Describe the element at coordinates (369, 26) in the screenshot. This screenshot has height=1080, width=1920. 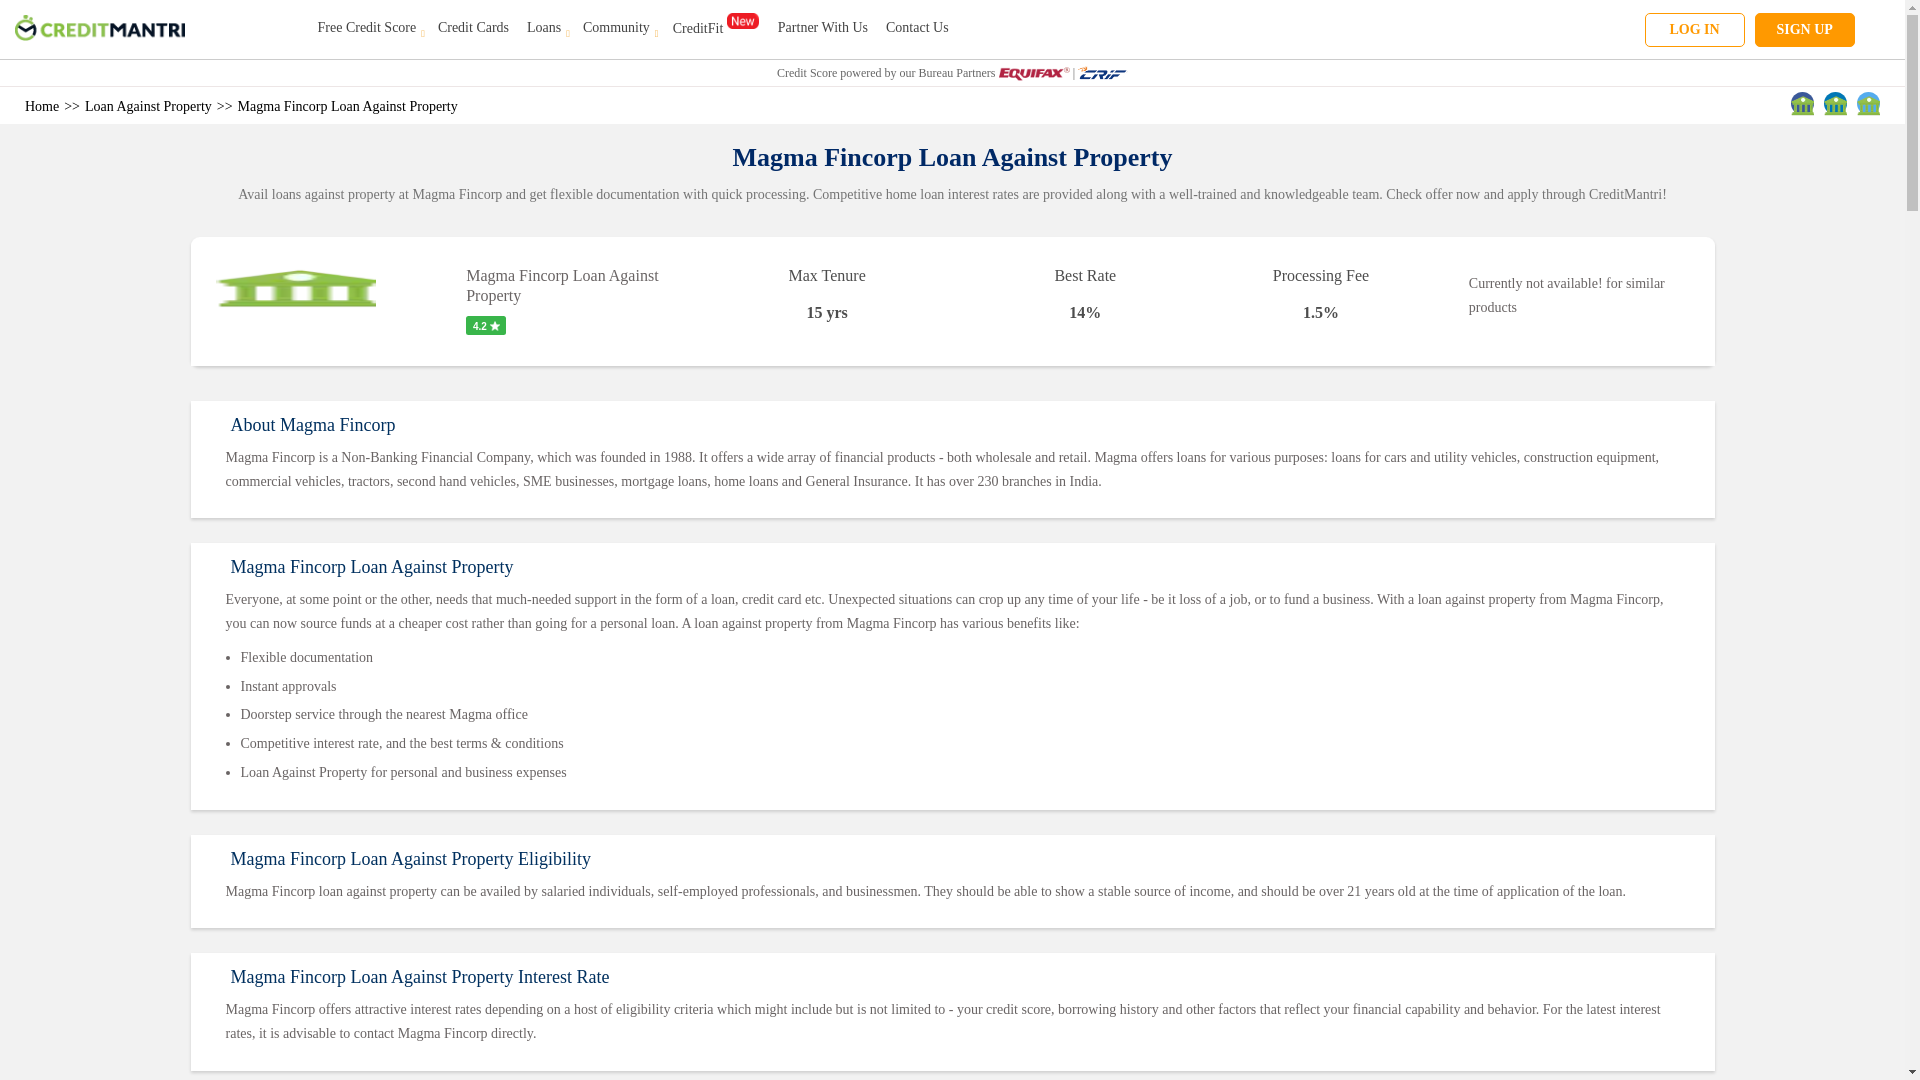
I see `Free Credit Score` at that location.